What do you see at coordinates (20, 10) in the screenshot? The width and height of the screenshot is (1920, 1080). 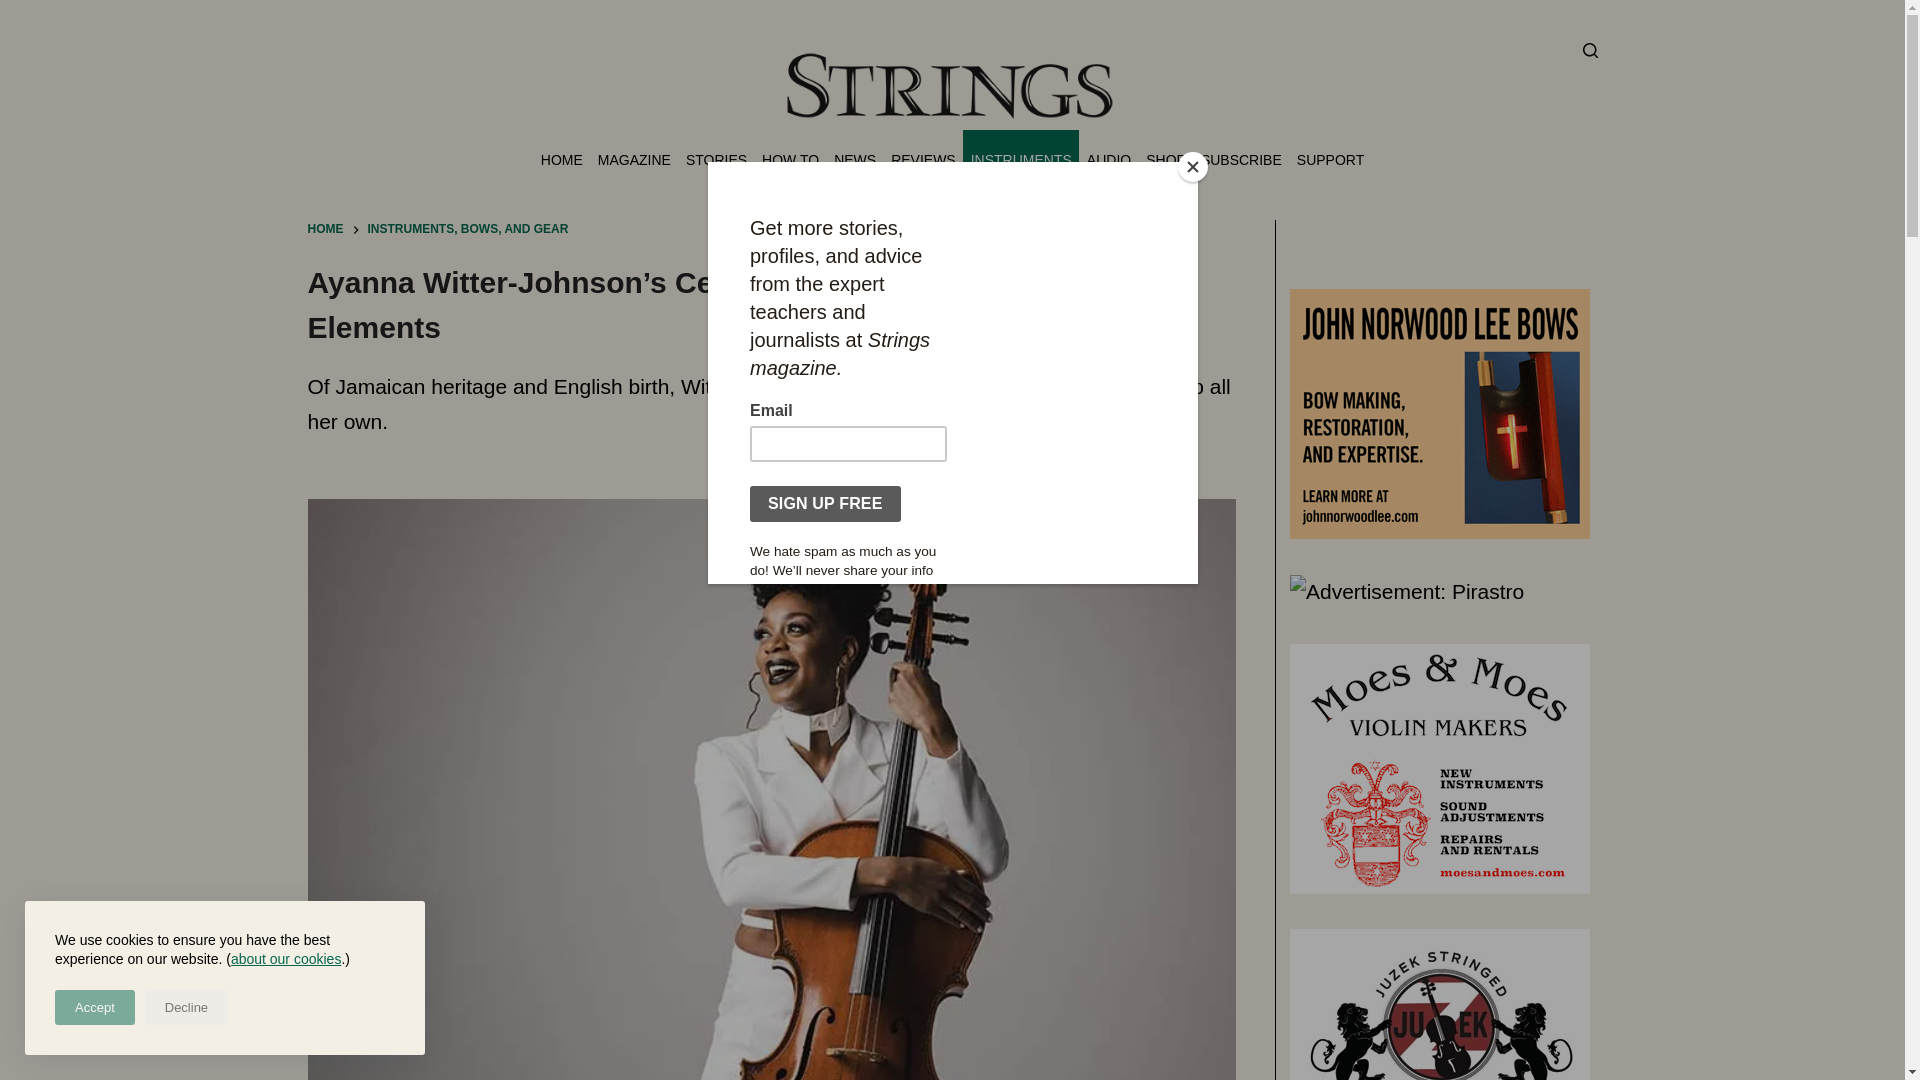 I see `Skip to content` at bounding box center [20, 10].